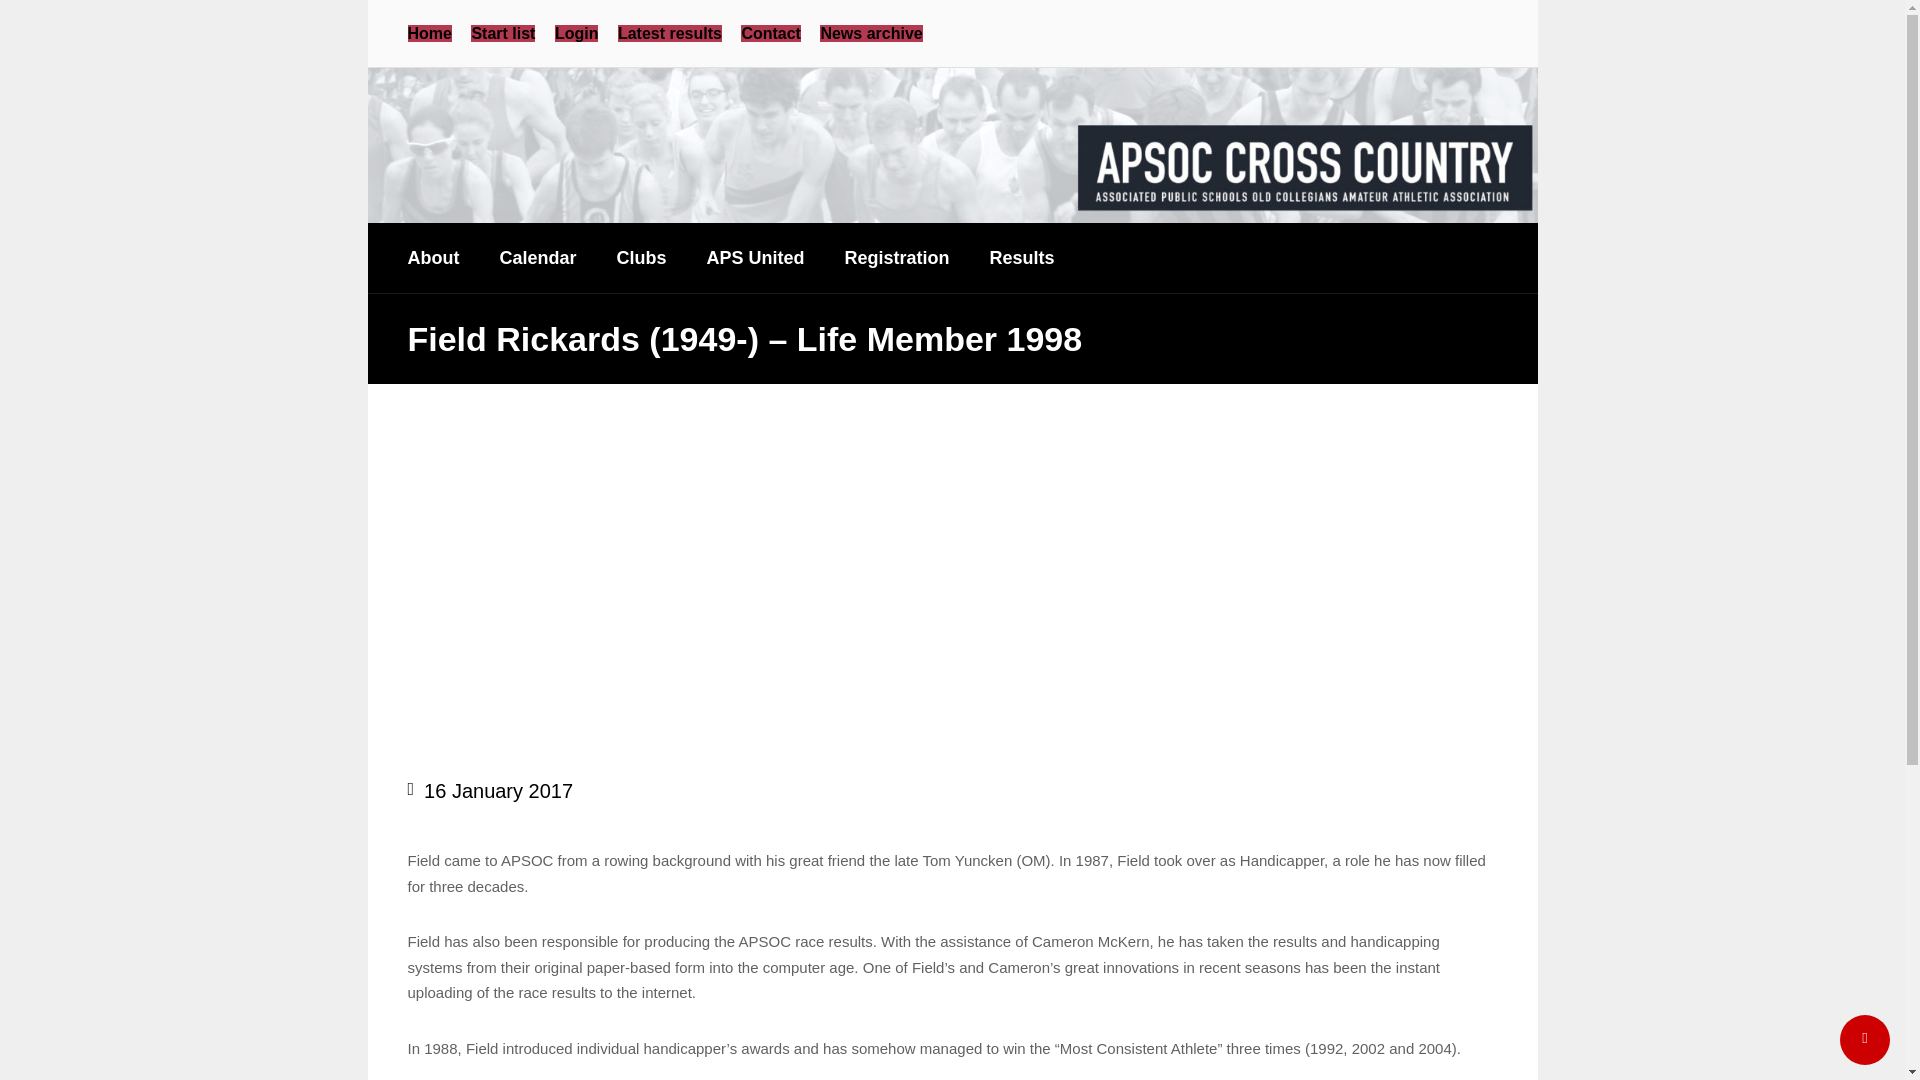  What do you see at coordinates (670, 33) in the screenshot?
I see `Latest results` at bounding box center [670, 33].